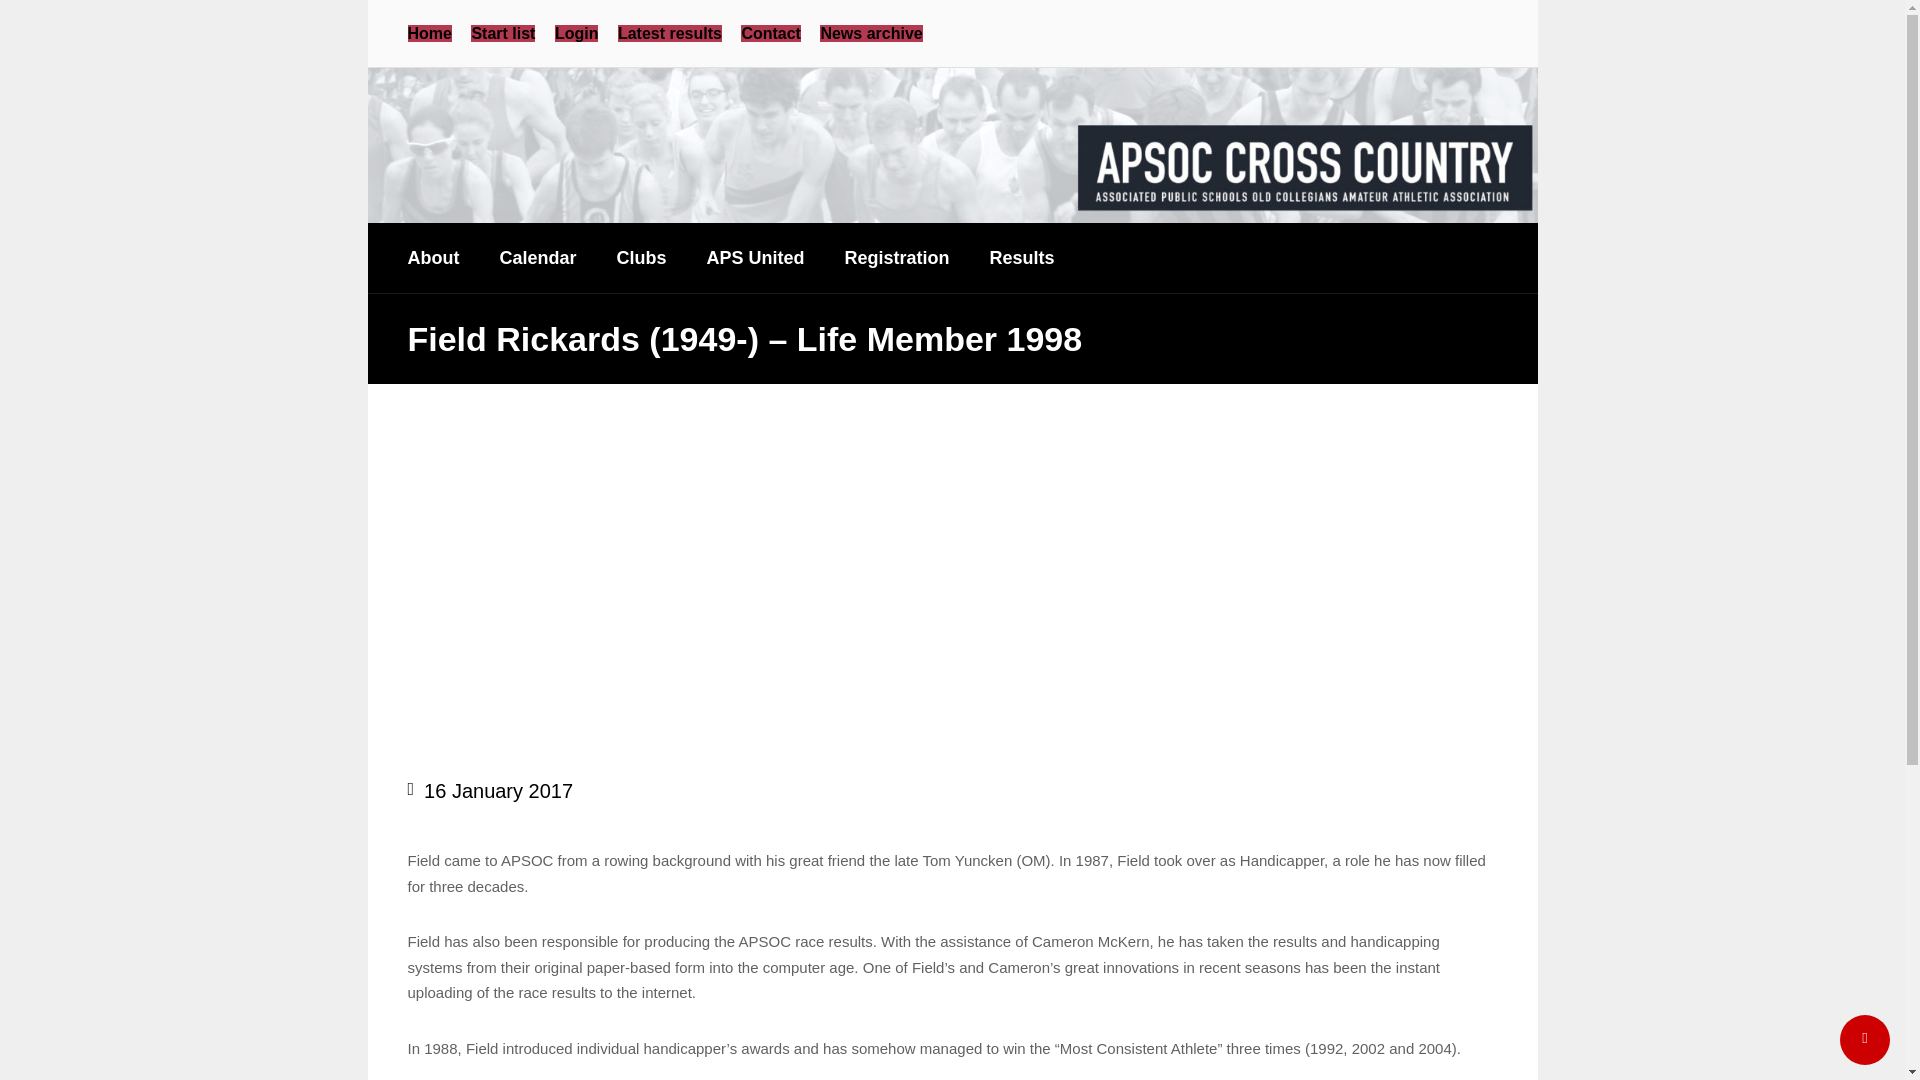  What do you see at coordinates (670, 33) in the screenshot?
I see `Latest results` at bounding box center [670, 33].